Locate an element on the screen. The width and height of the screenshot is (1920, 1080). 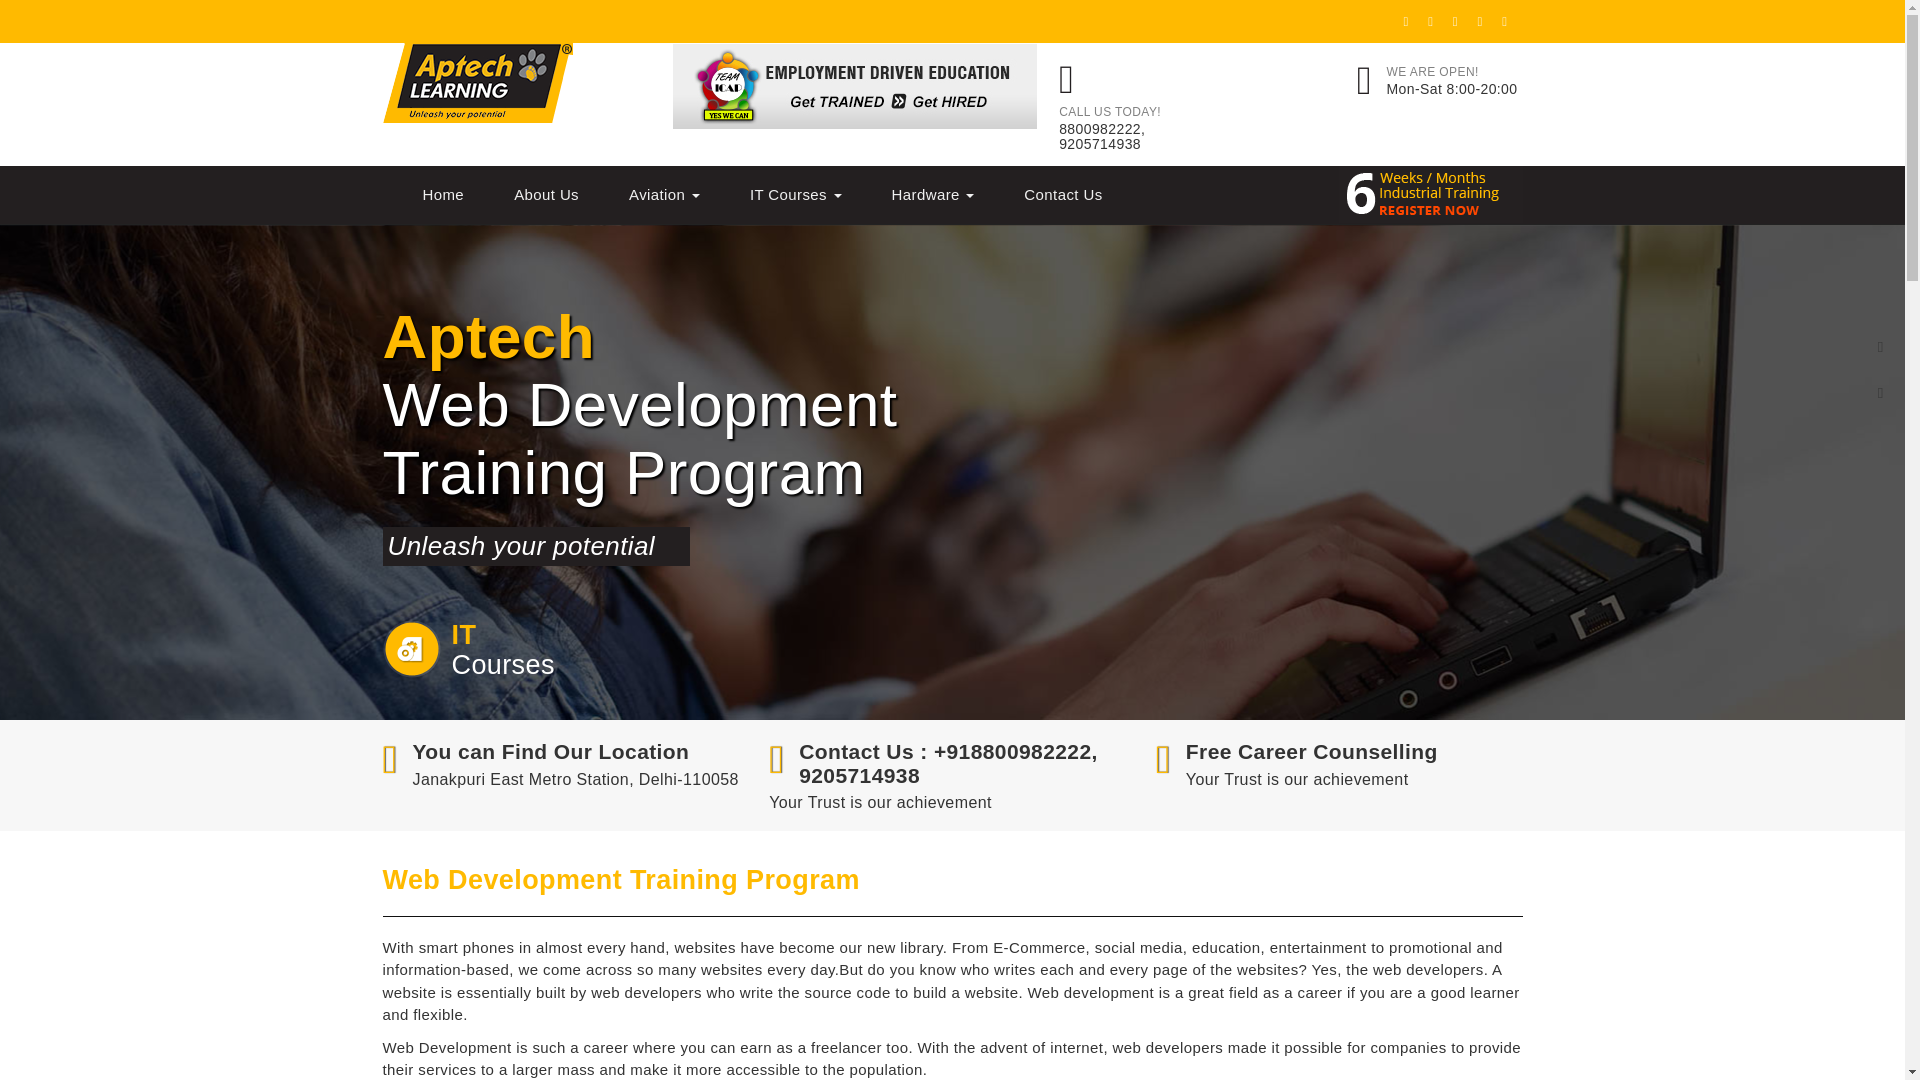
Aviation is located at coordinates (664, 194).